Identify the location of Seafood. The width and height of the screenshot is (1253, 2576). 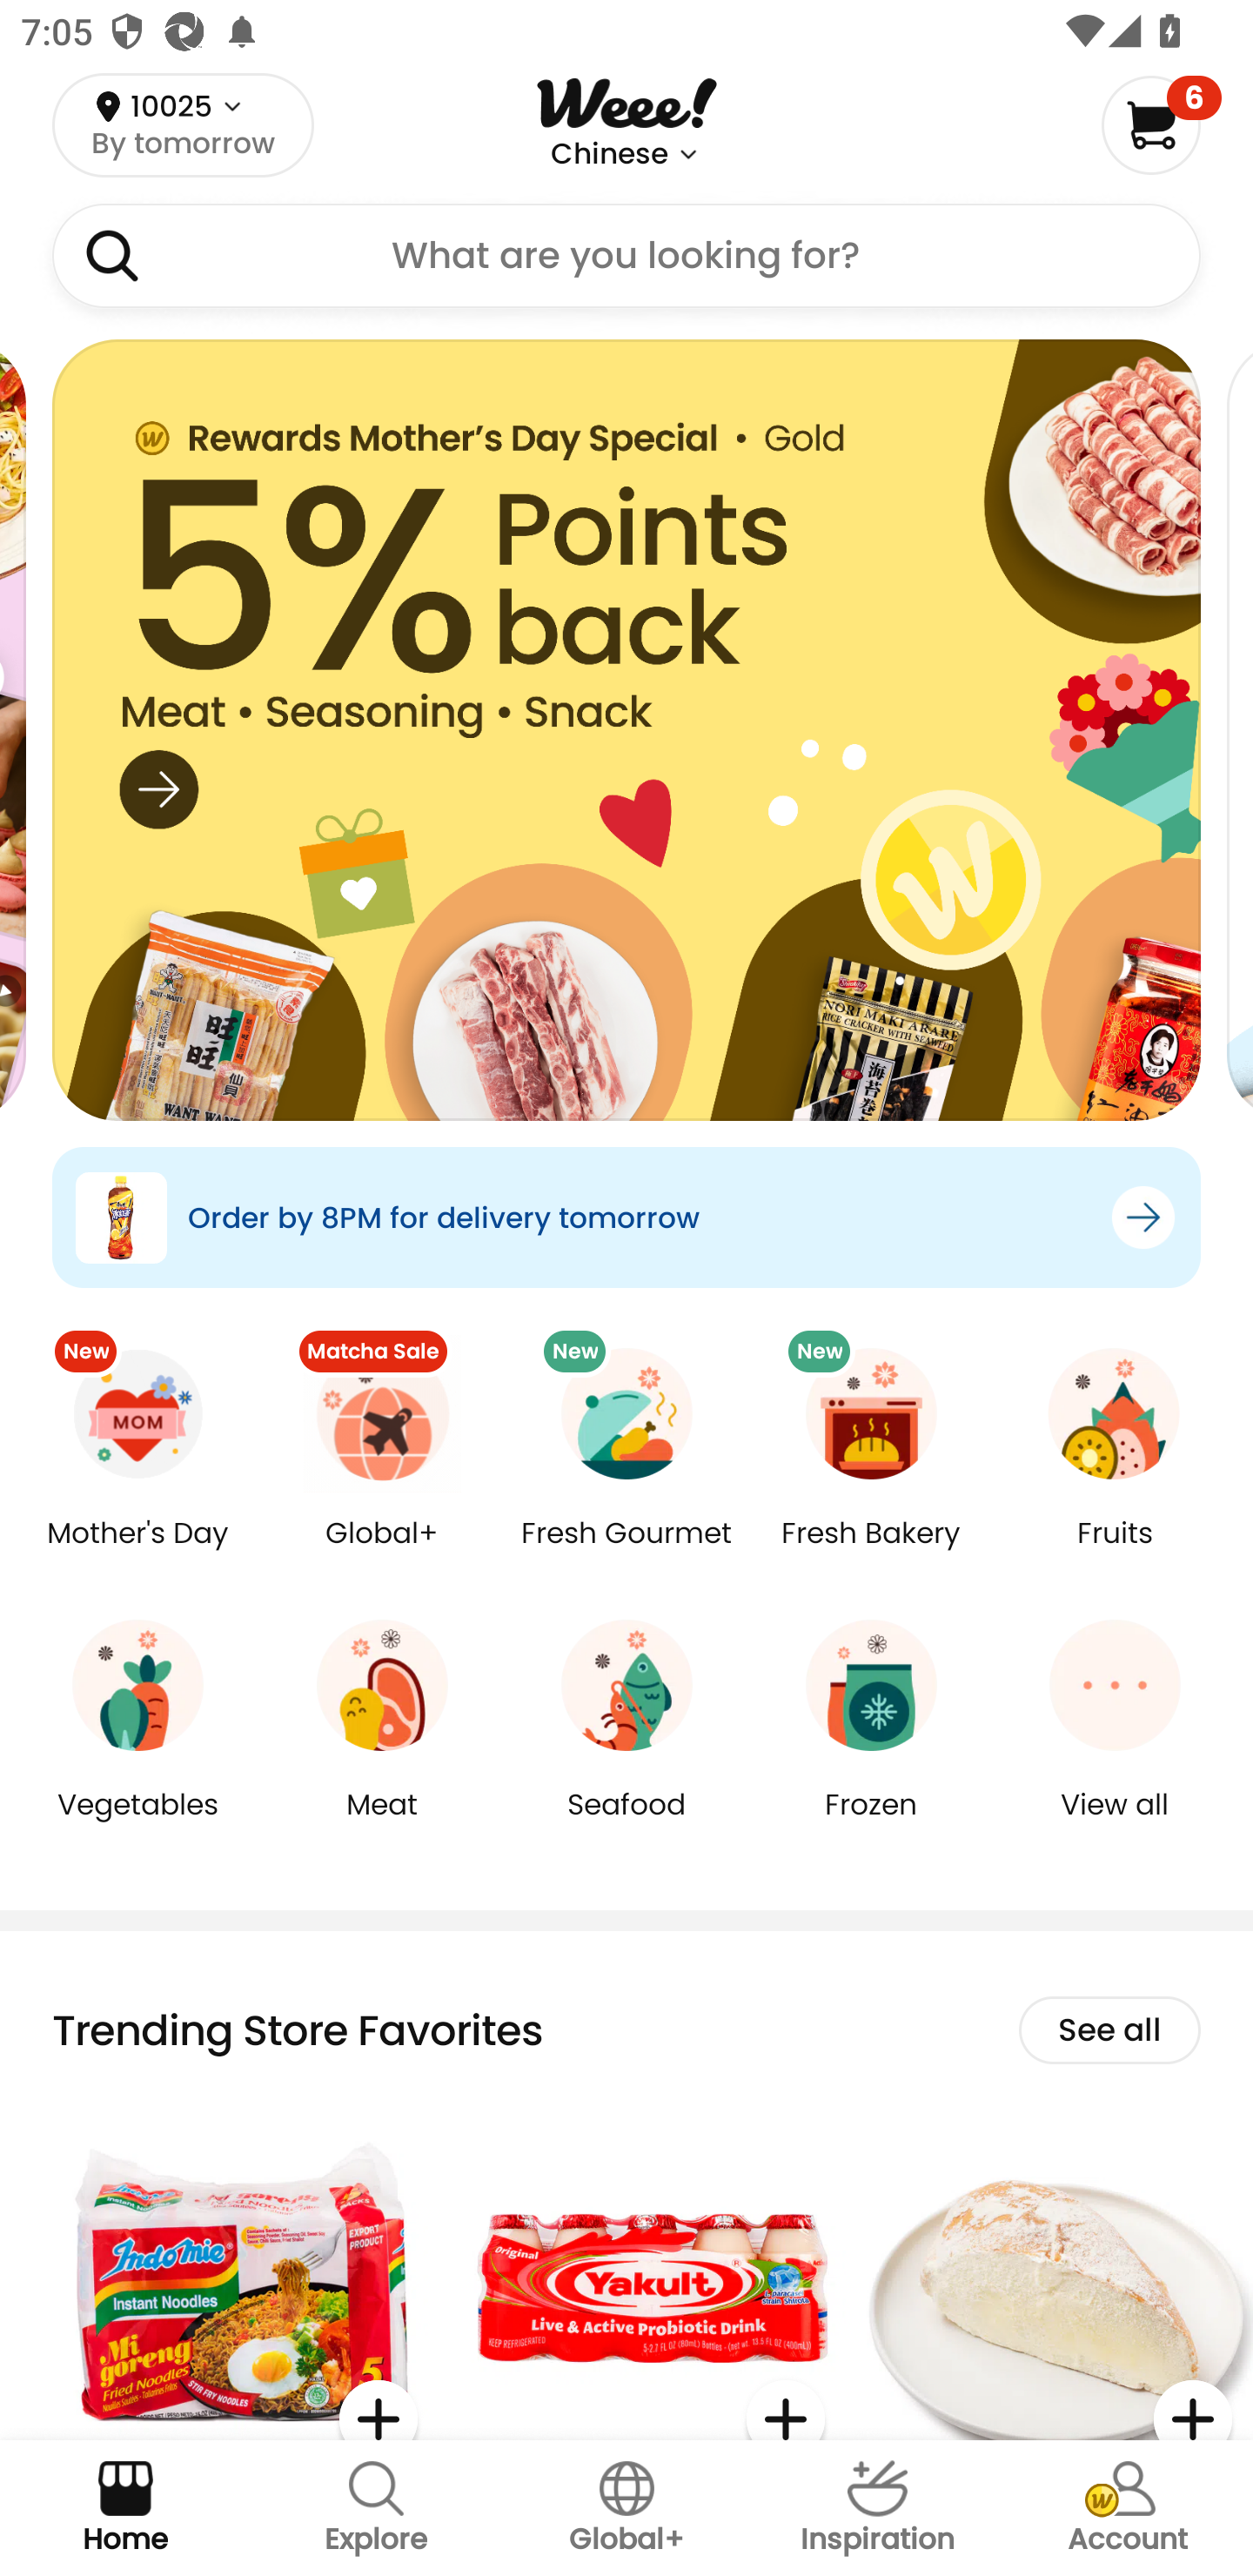
(626, 1826).